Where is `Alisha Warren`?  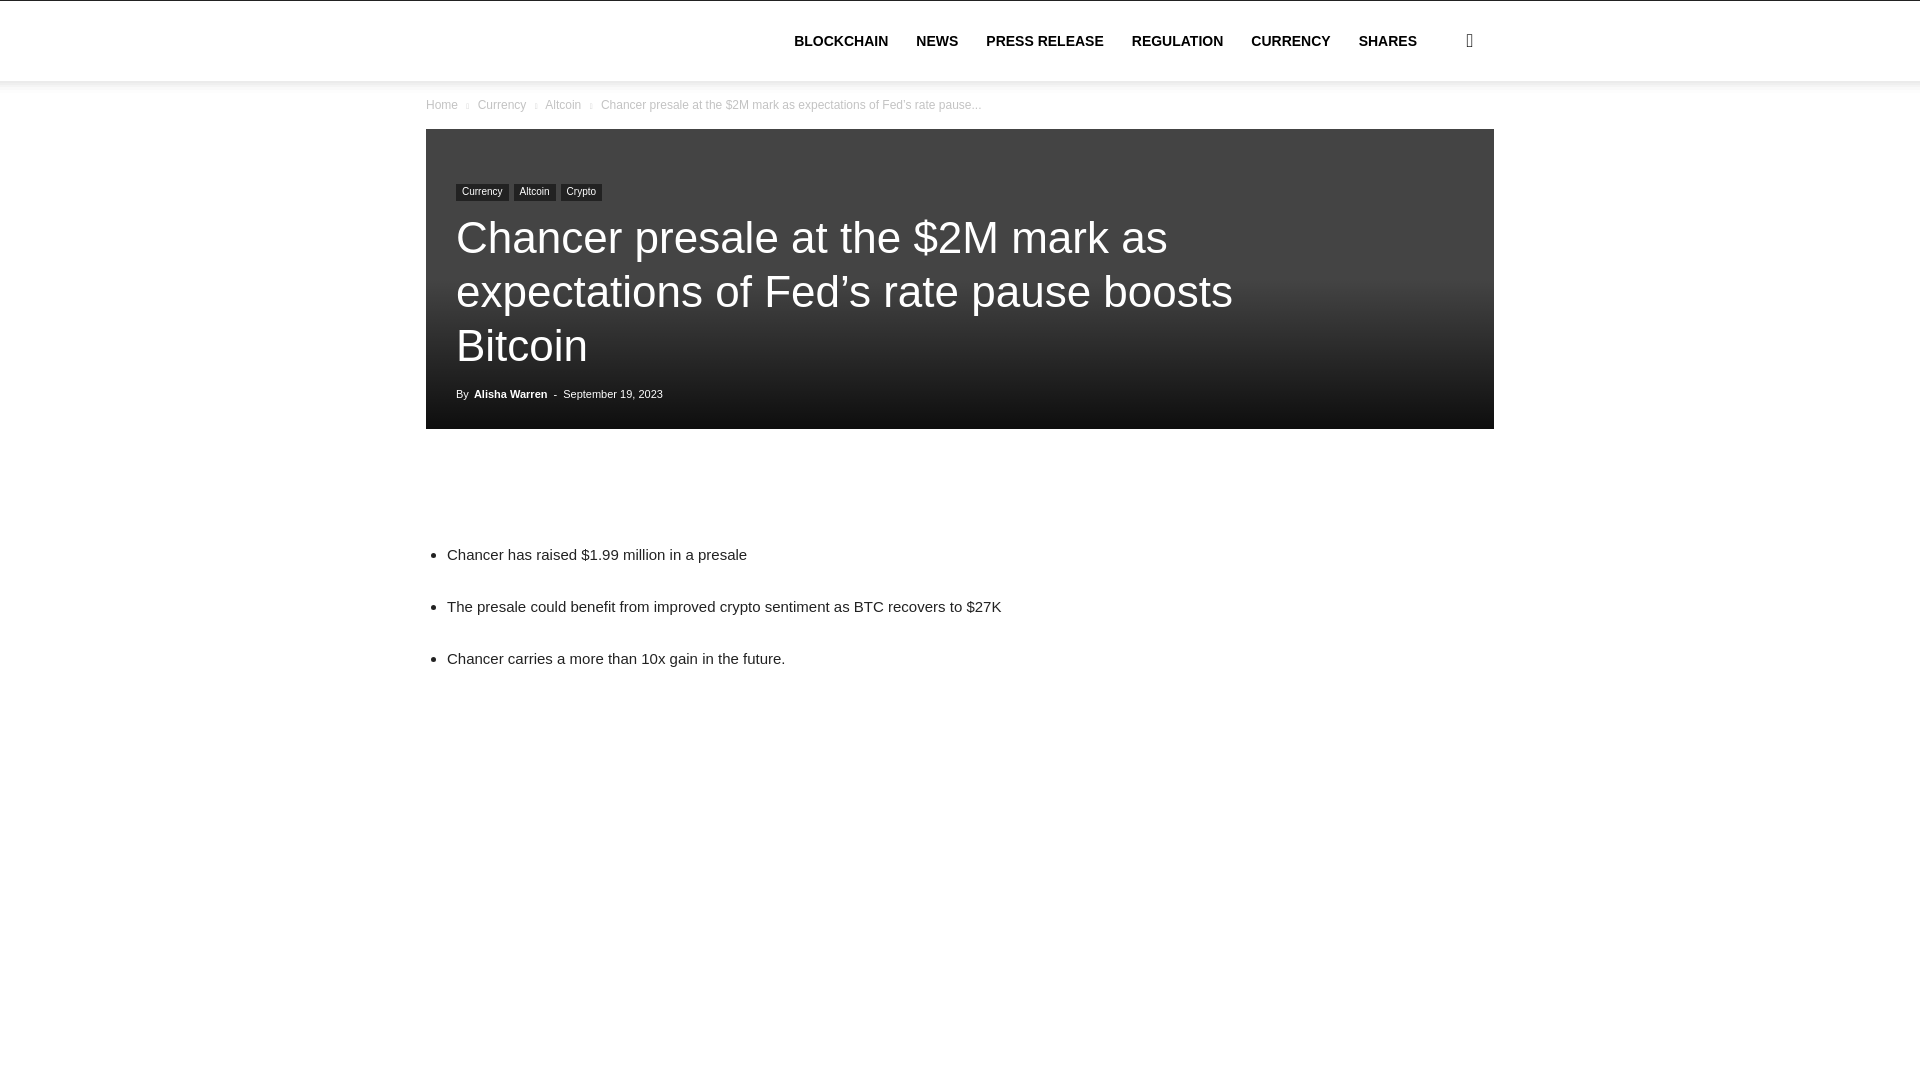
Alisha Warren is located at coordinates (510, 393).